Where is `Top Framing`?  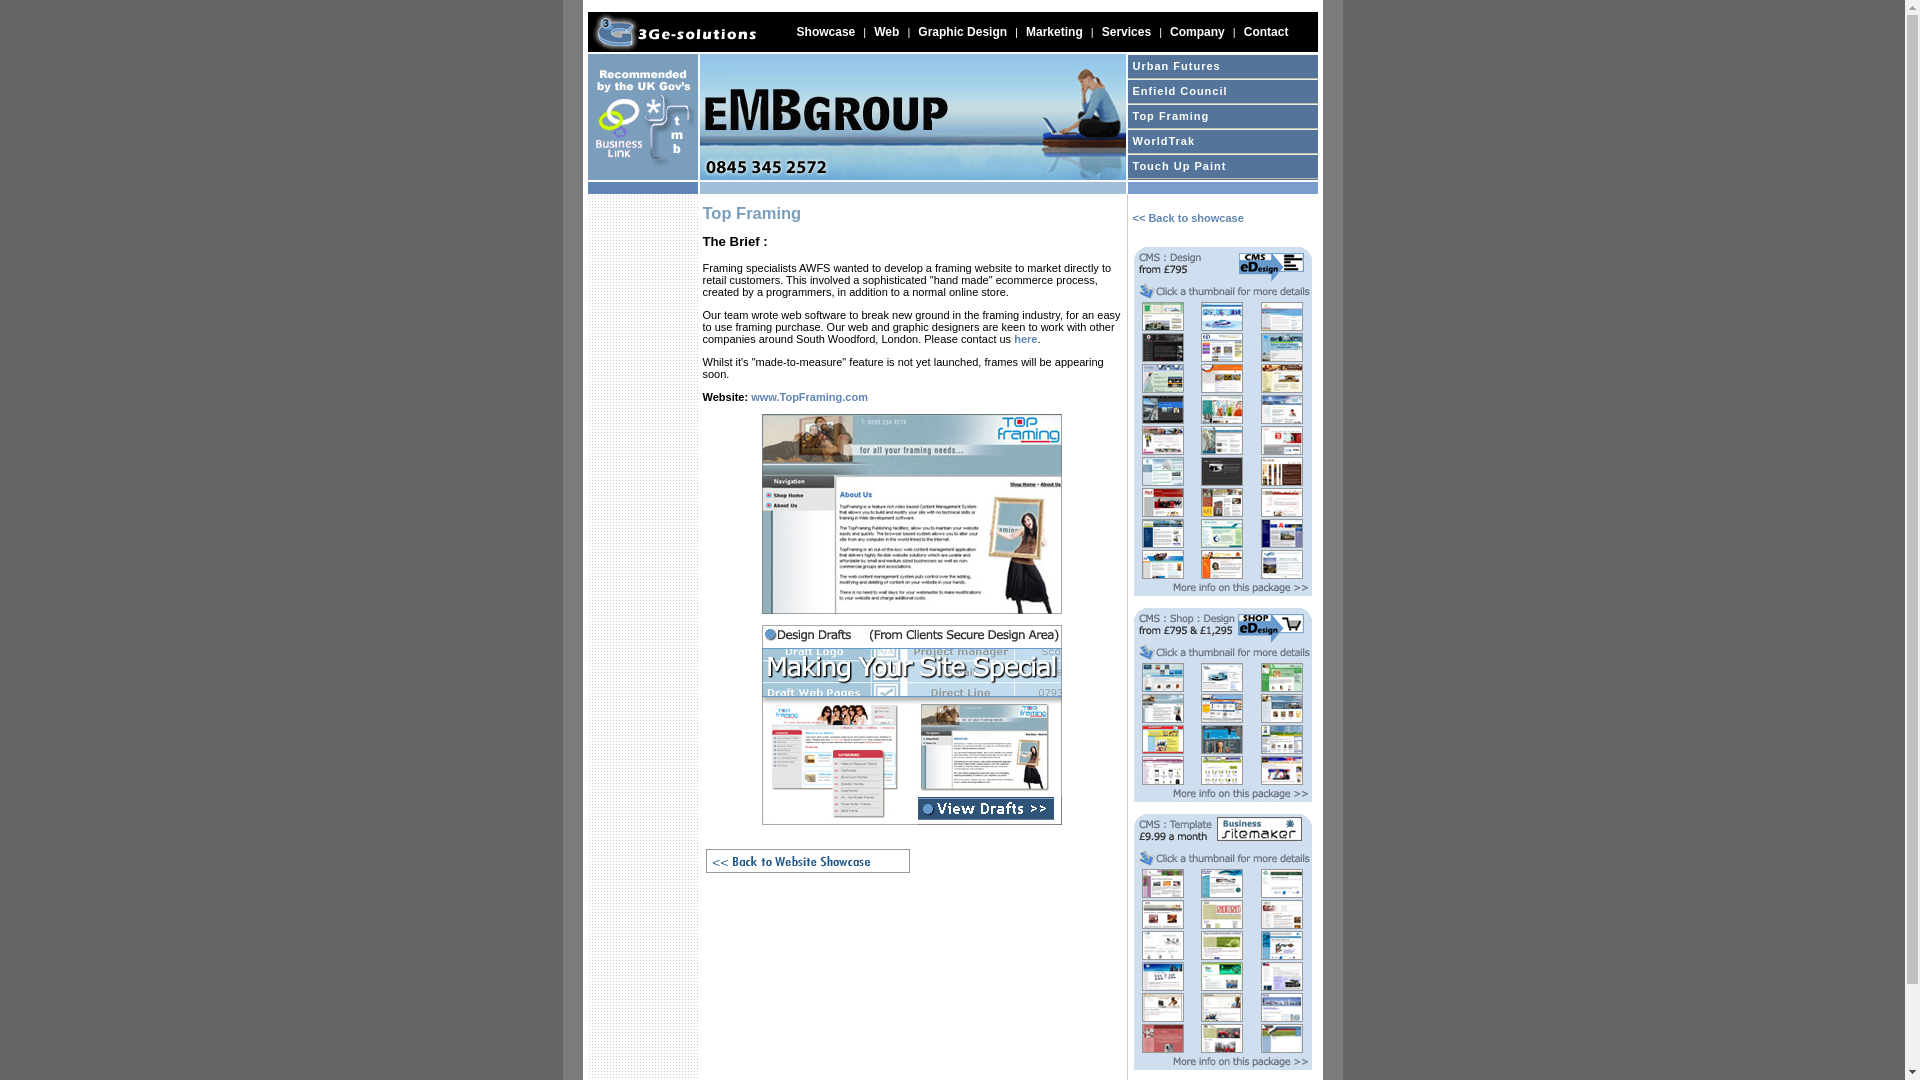
Top Framing is located at coordinates (1223, 116).